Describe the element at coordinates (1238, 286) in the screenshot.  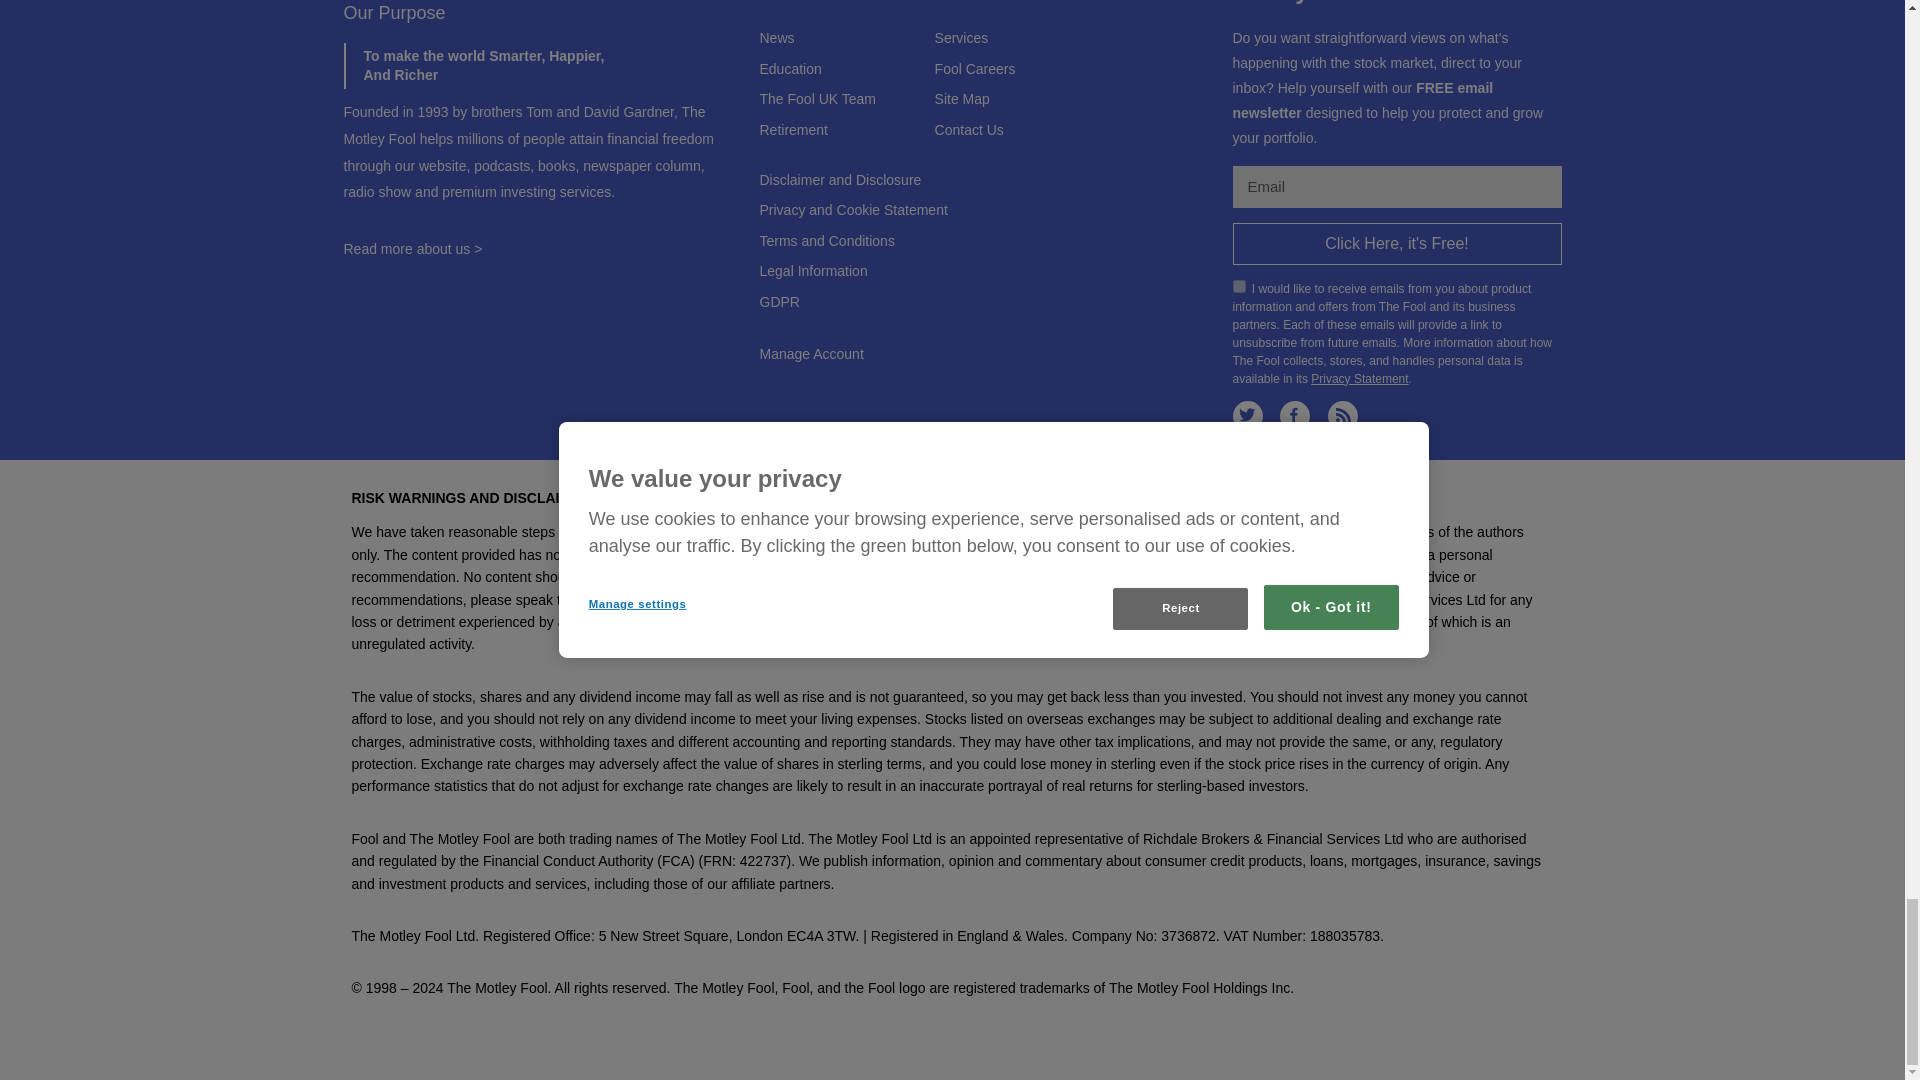
I see `true` at that location.